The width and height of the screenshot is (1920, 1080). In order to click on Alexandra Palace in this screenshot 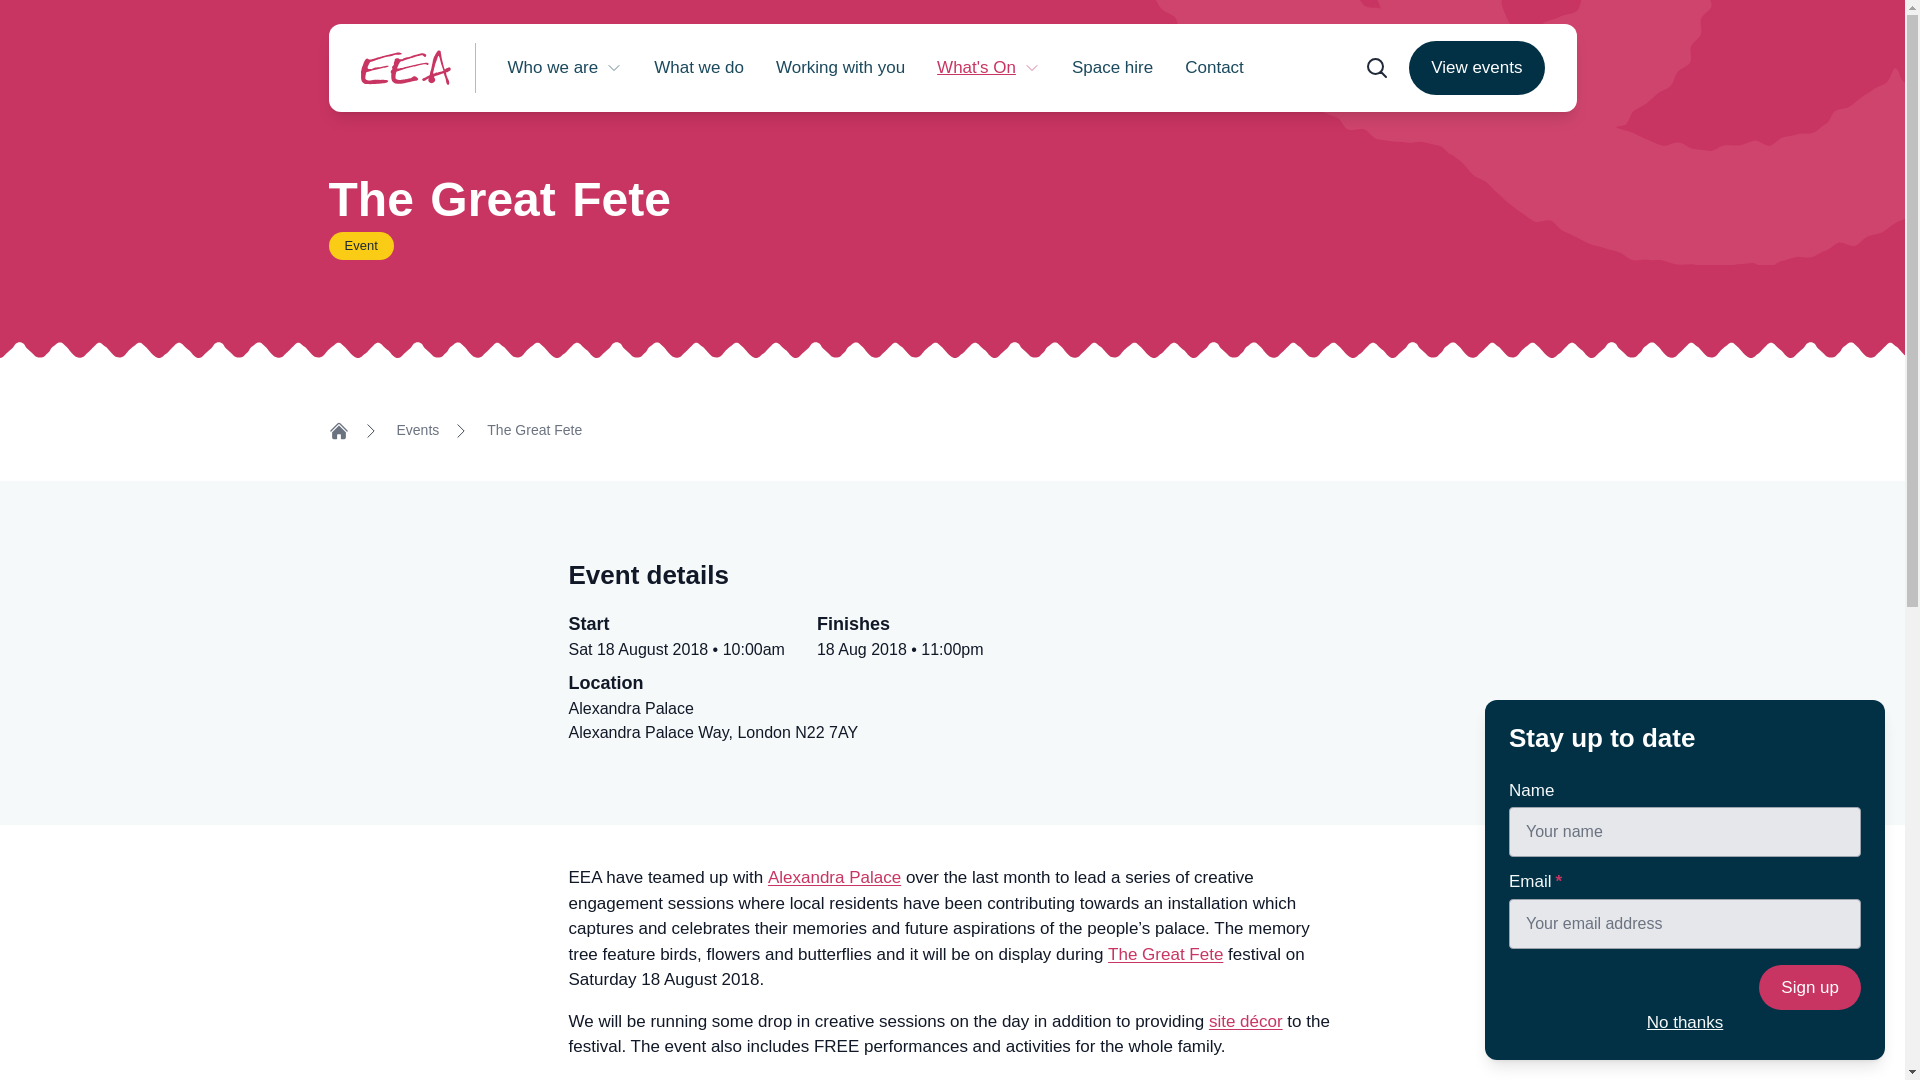, I will do `click(565, 68)`.